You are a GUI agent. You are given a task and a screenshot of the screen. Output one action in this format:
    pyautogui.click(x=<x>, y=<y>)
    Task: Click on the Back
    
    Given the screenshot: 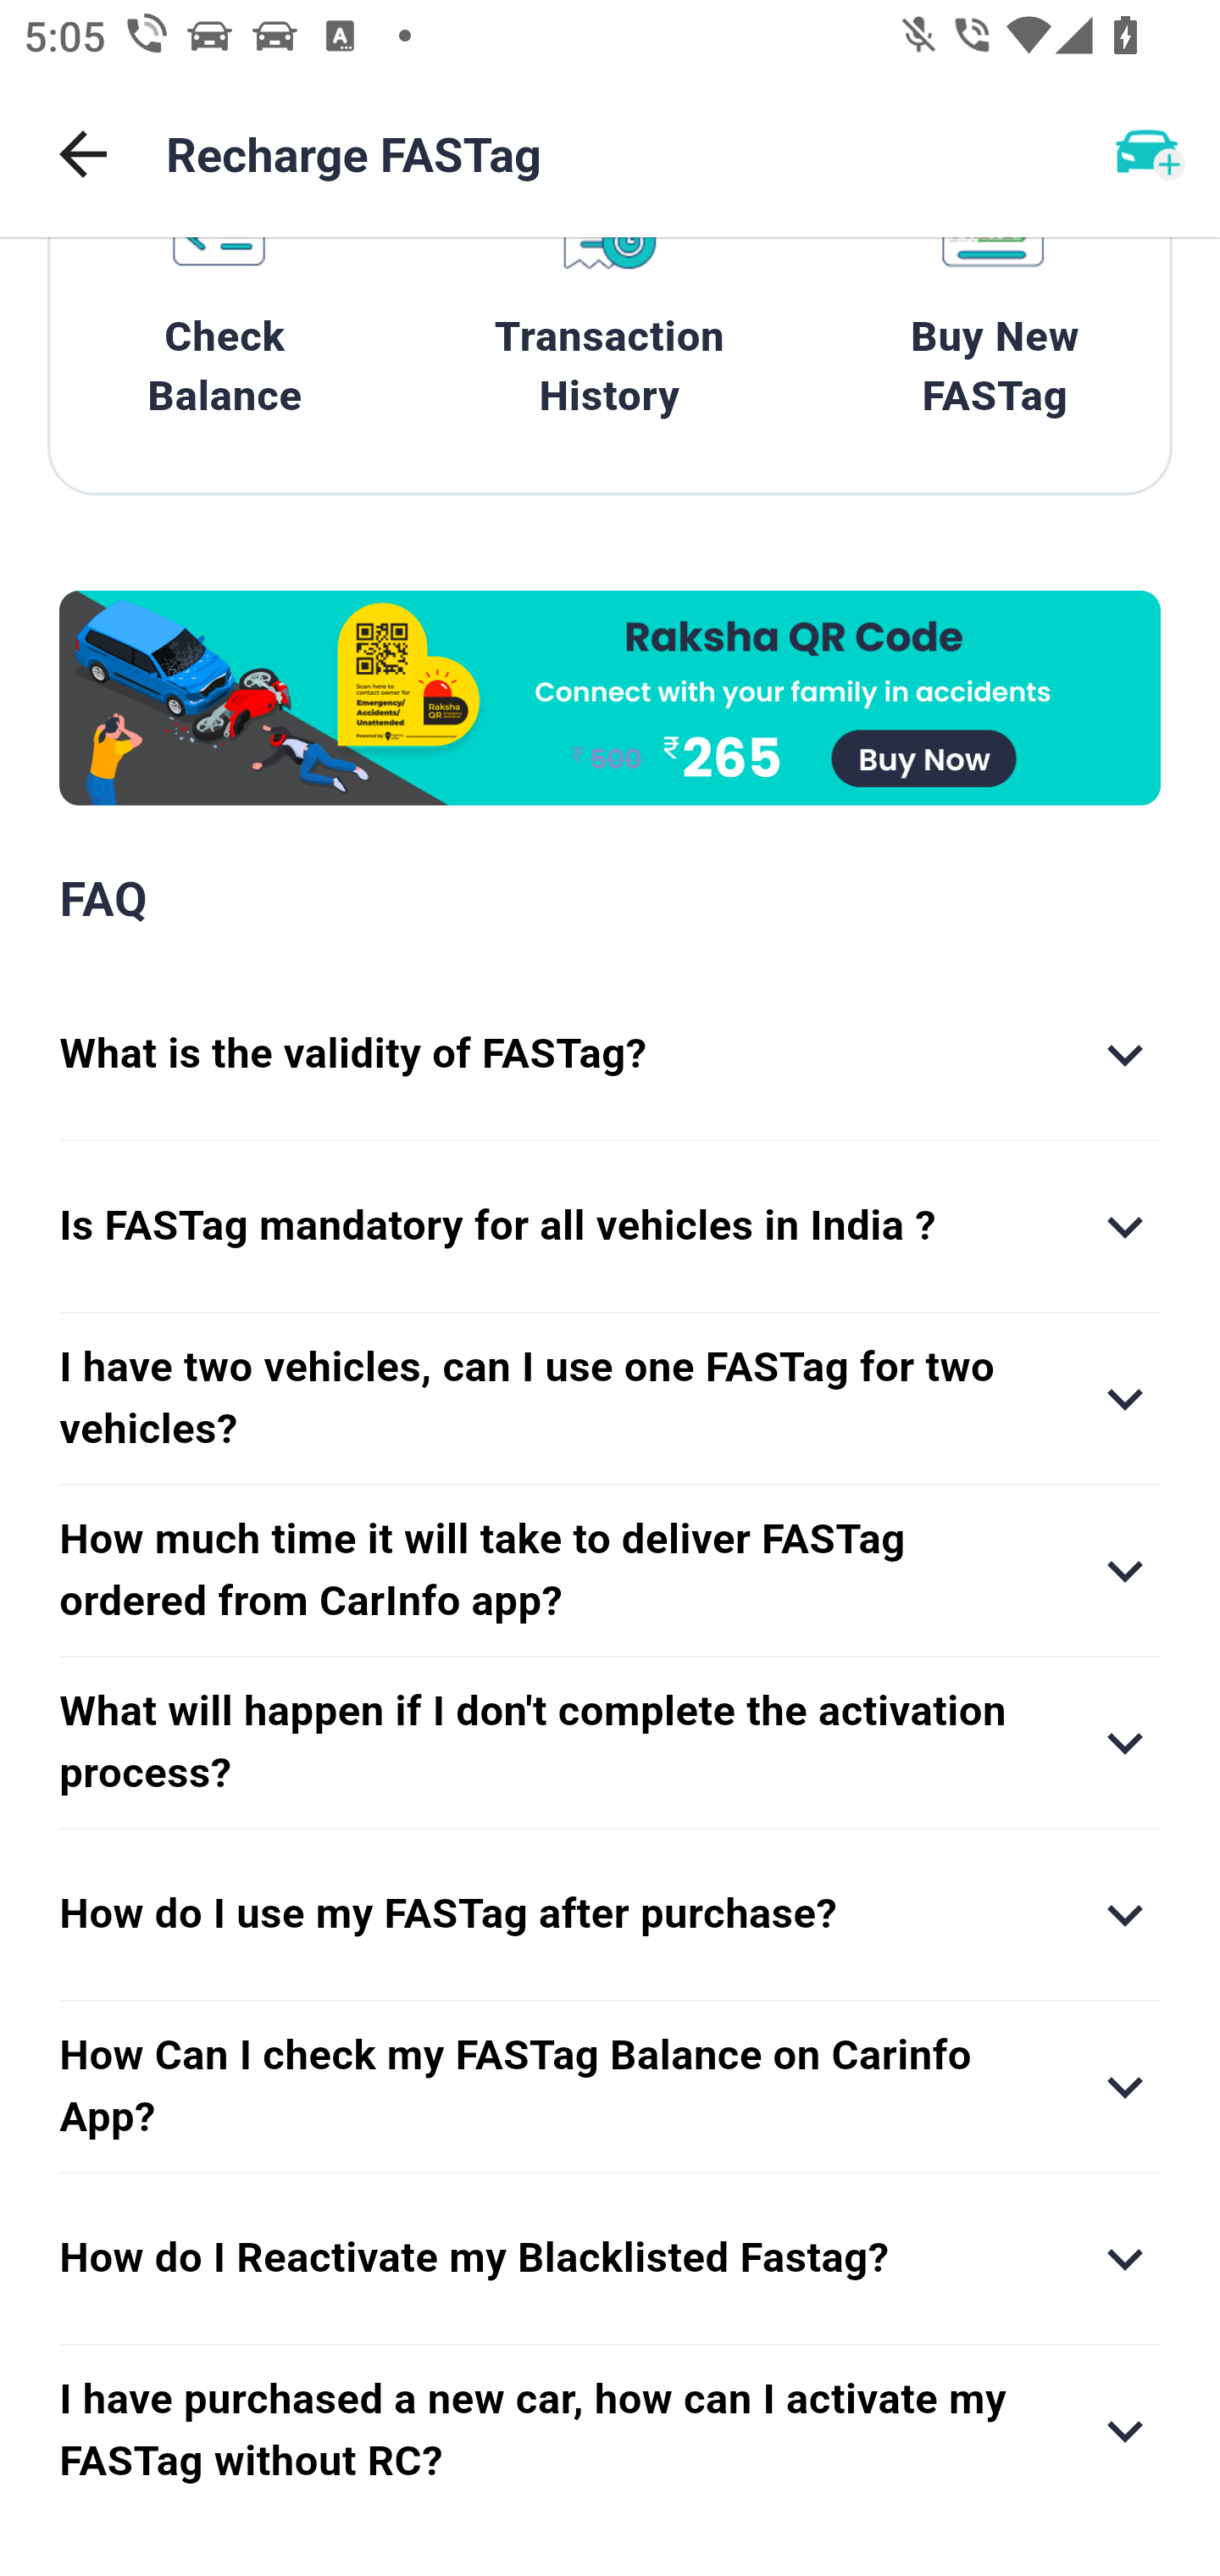 What is the action you would take?
    pyautogui.click(x=83, y=154)
    